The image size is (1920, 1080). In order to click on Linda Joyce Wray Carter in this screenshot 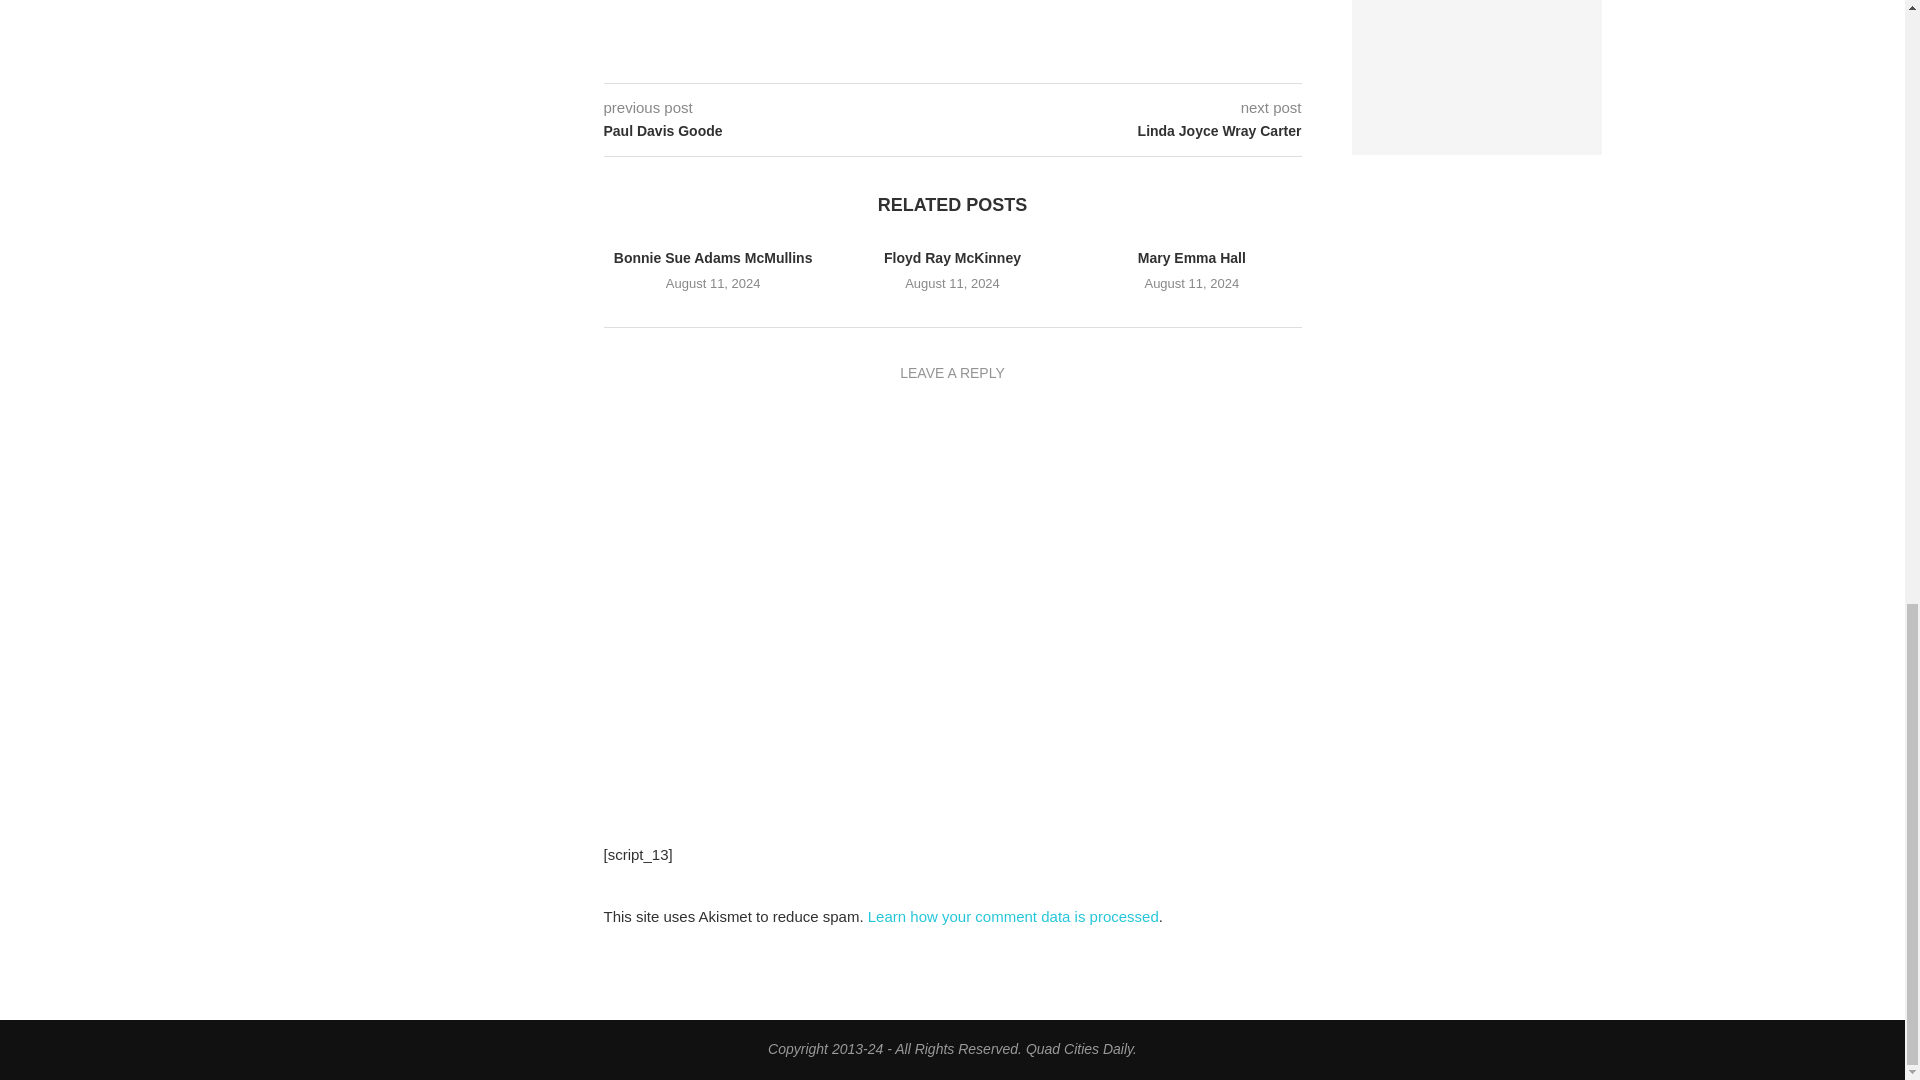, I will do `click(1126, 132)`.